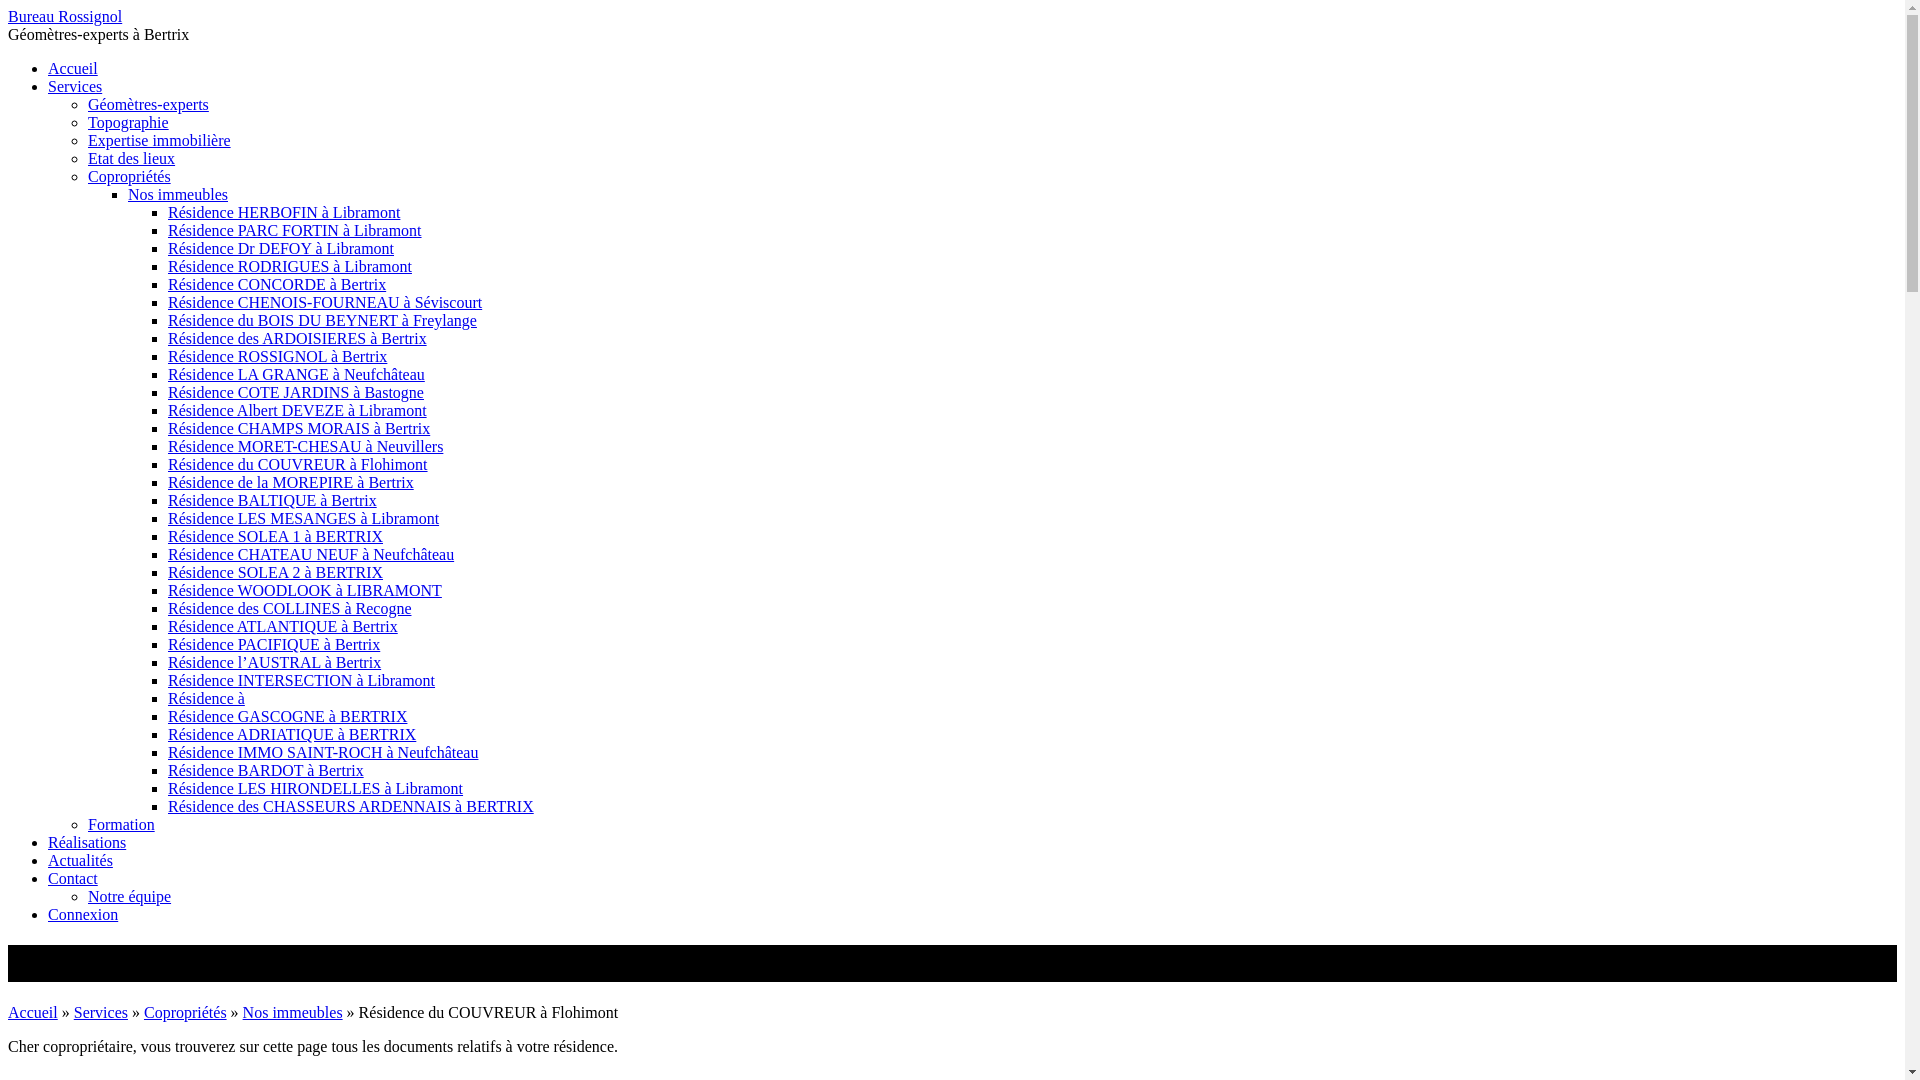 Image resolution: width=1920 pixels, height=1080 pixels. Describe the element at coordinates (122, 824) in the screenshot. I see `Formation` at that location.